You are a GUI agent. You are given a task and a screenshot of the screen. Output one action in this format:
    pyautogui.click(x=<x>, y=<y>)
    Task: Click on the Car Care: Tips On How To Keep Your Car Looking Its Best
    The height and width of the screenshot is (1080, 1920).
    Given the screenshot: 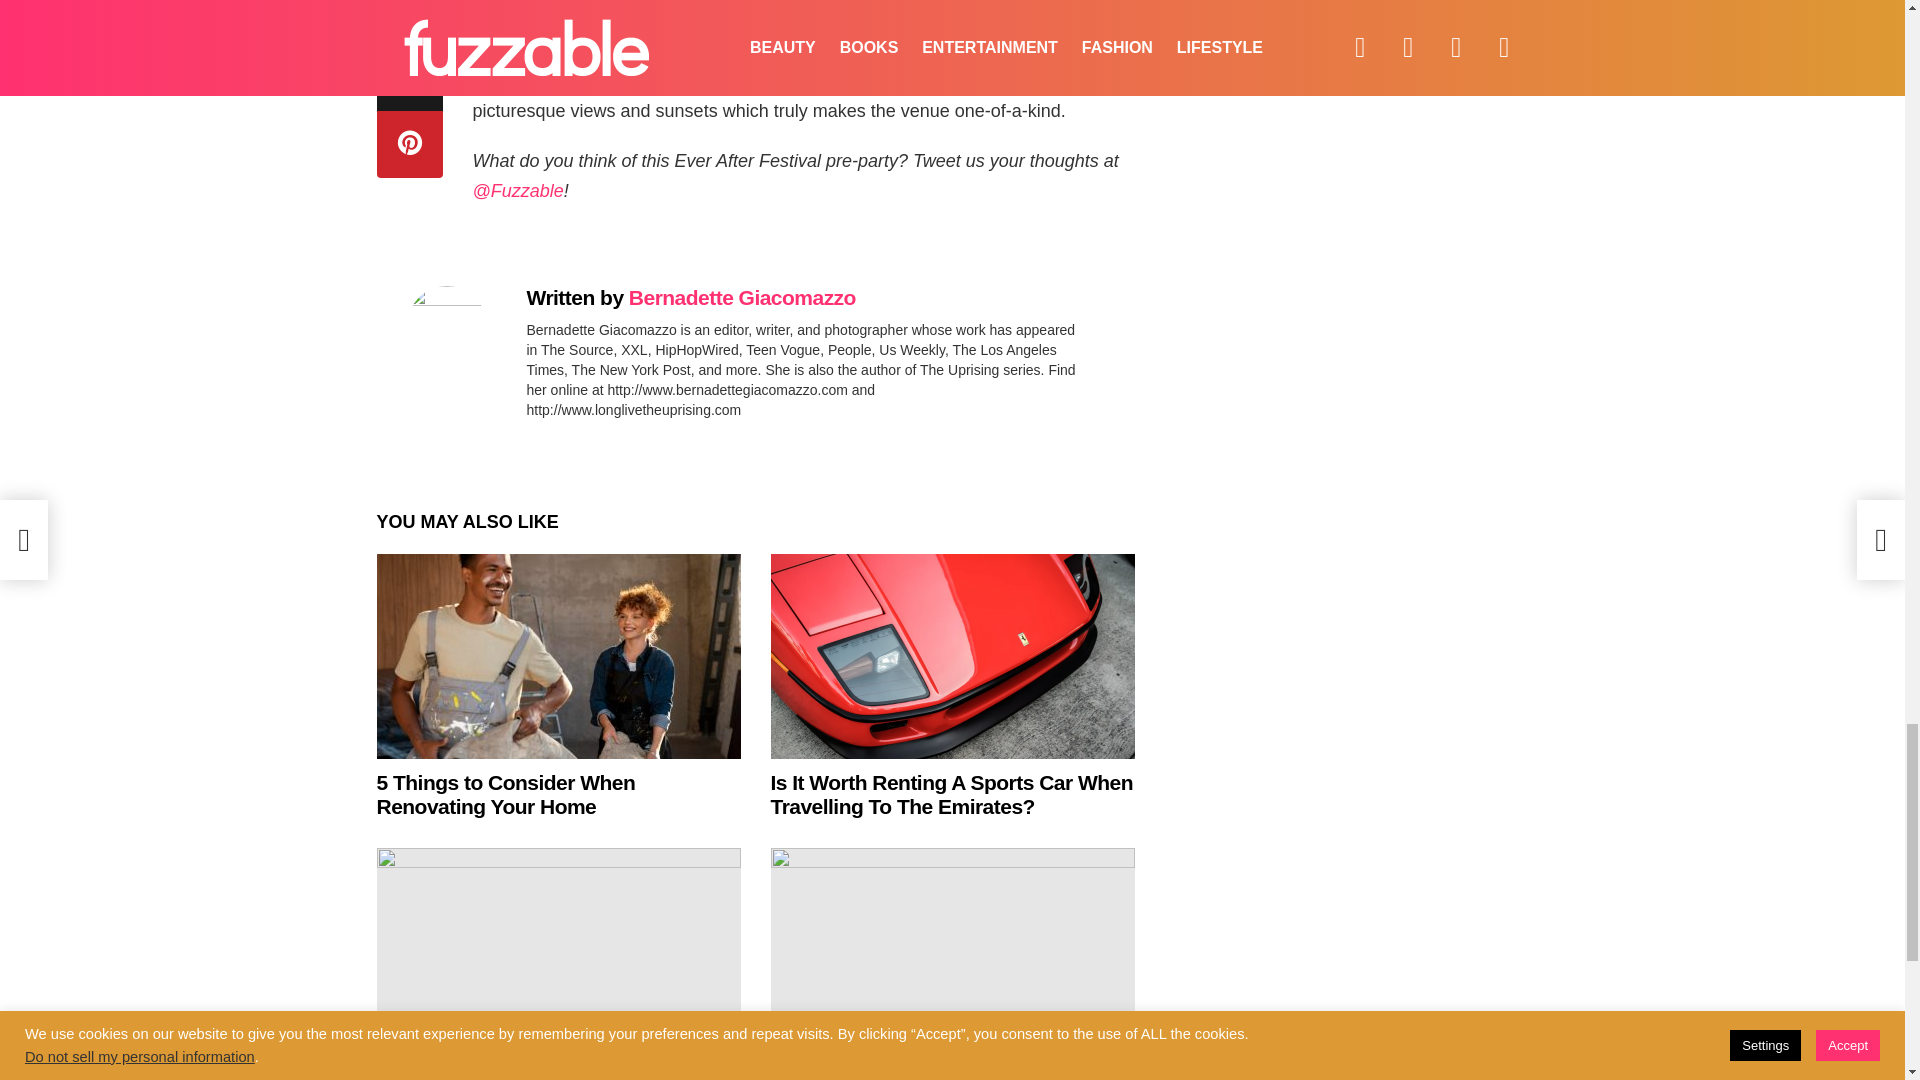 What is the action you would take?
    pyautogui.click(x=952, y=950)
    